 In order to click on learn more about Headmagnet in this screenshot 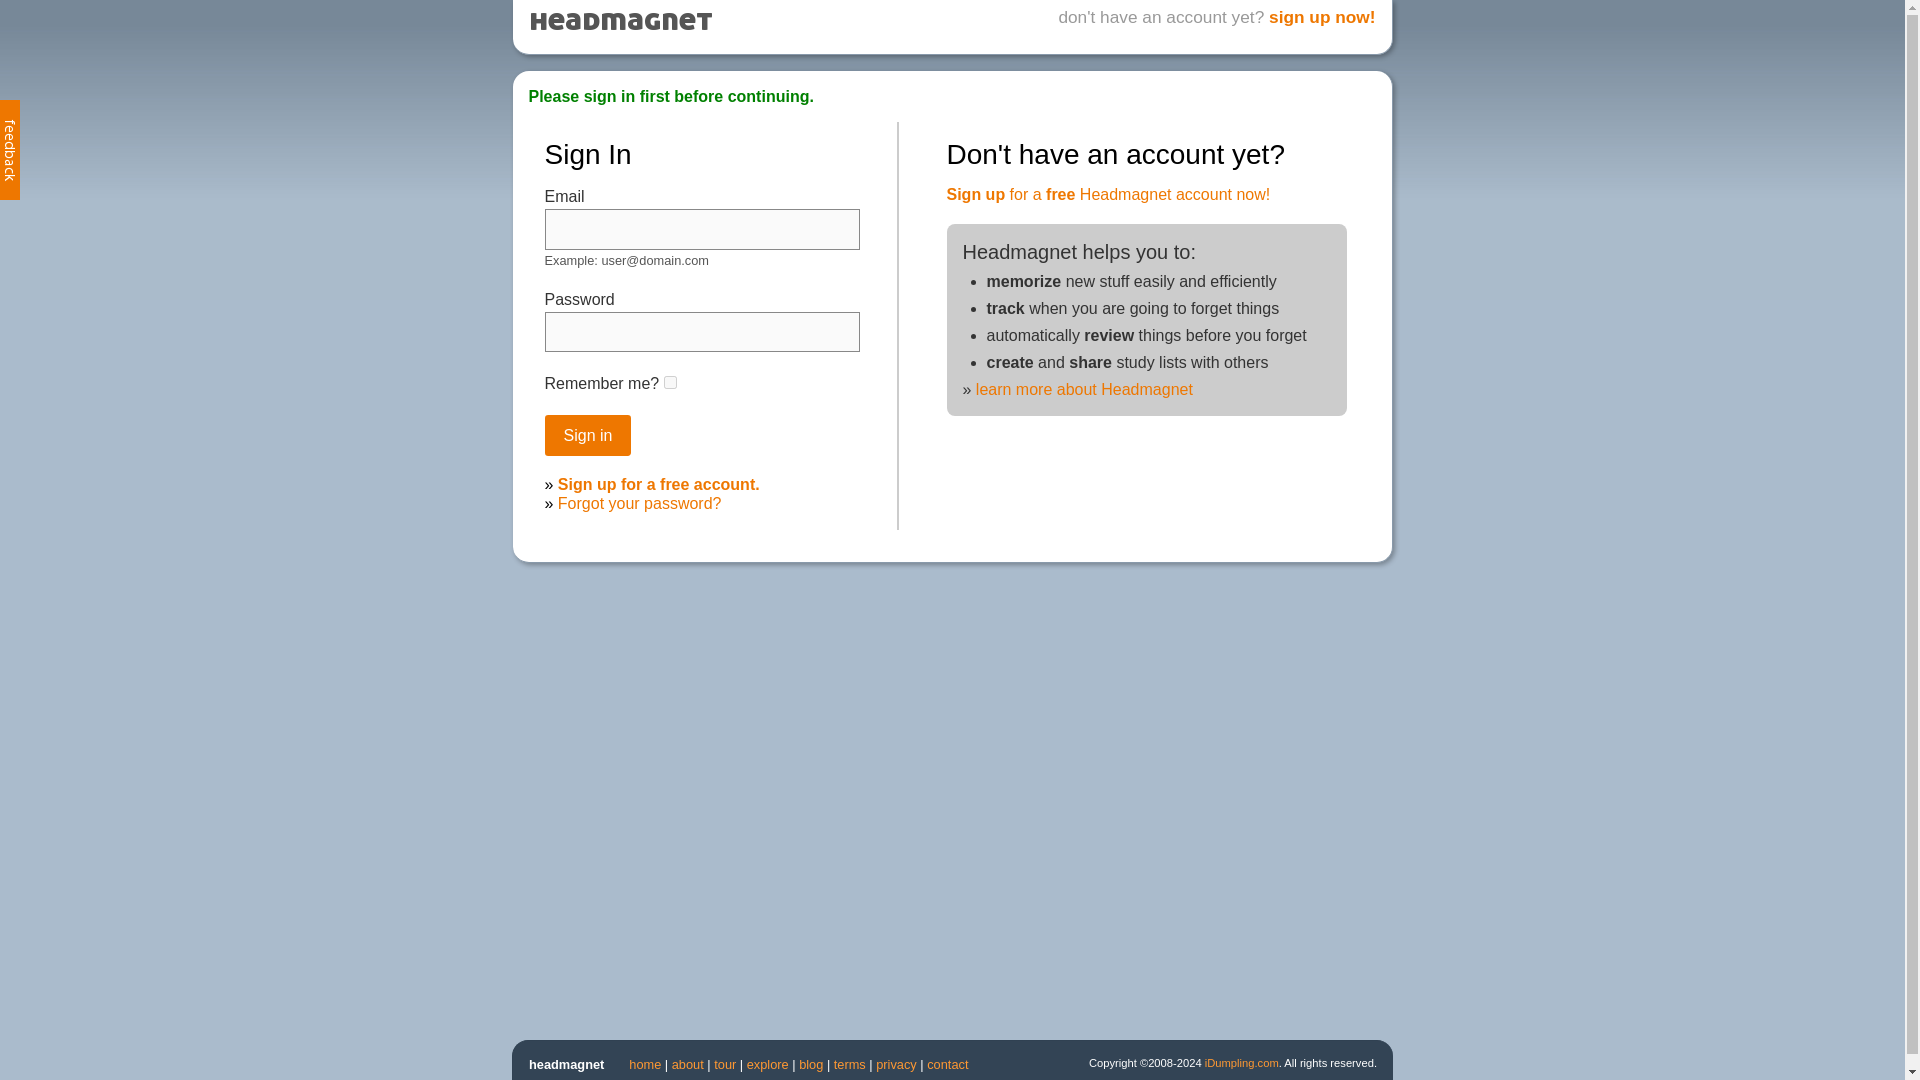, I will do `click(1084, 390)`.